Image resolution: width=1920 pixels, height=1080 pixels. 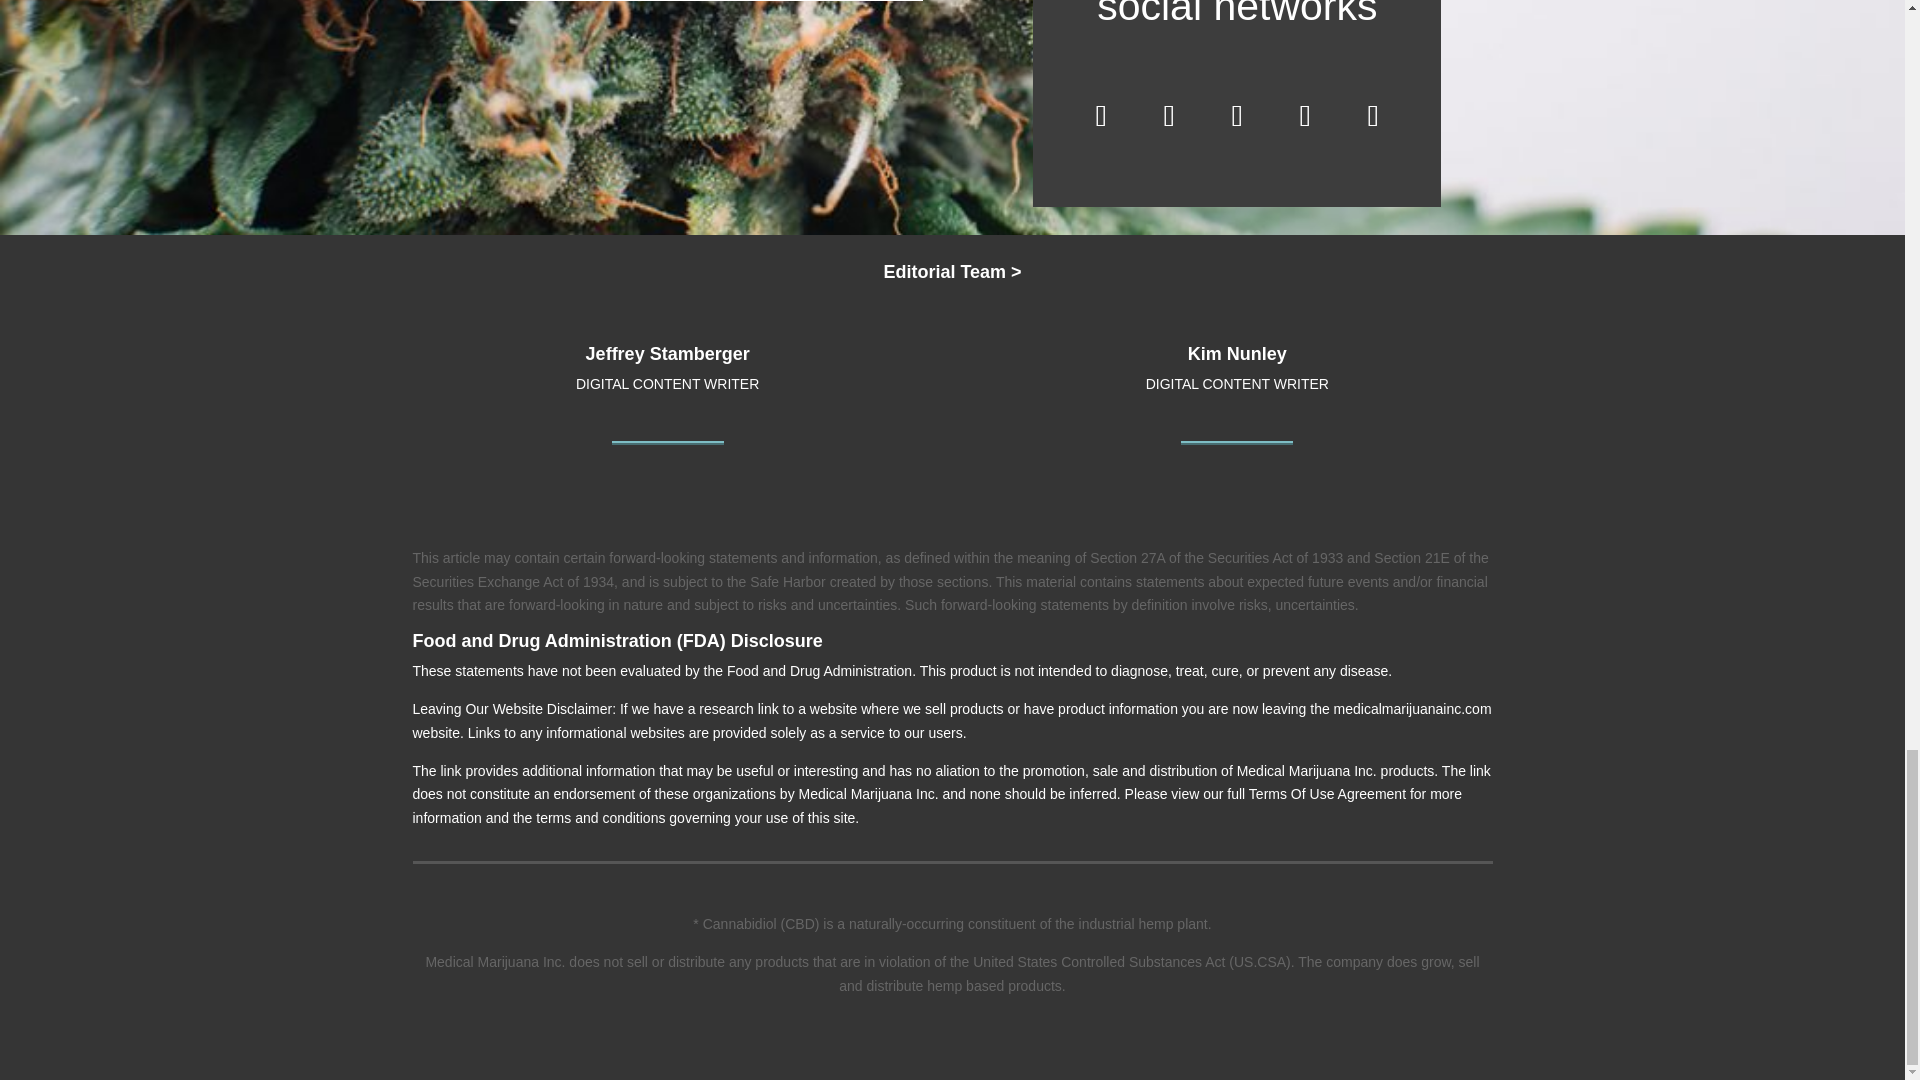 I want to click on Follow on Facebook, so click(x=1100, y=116).